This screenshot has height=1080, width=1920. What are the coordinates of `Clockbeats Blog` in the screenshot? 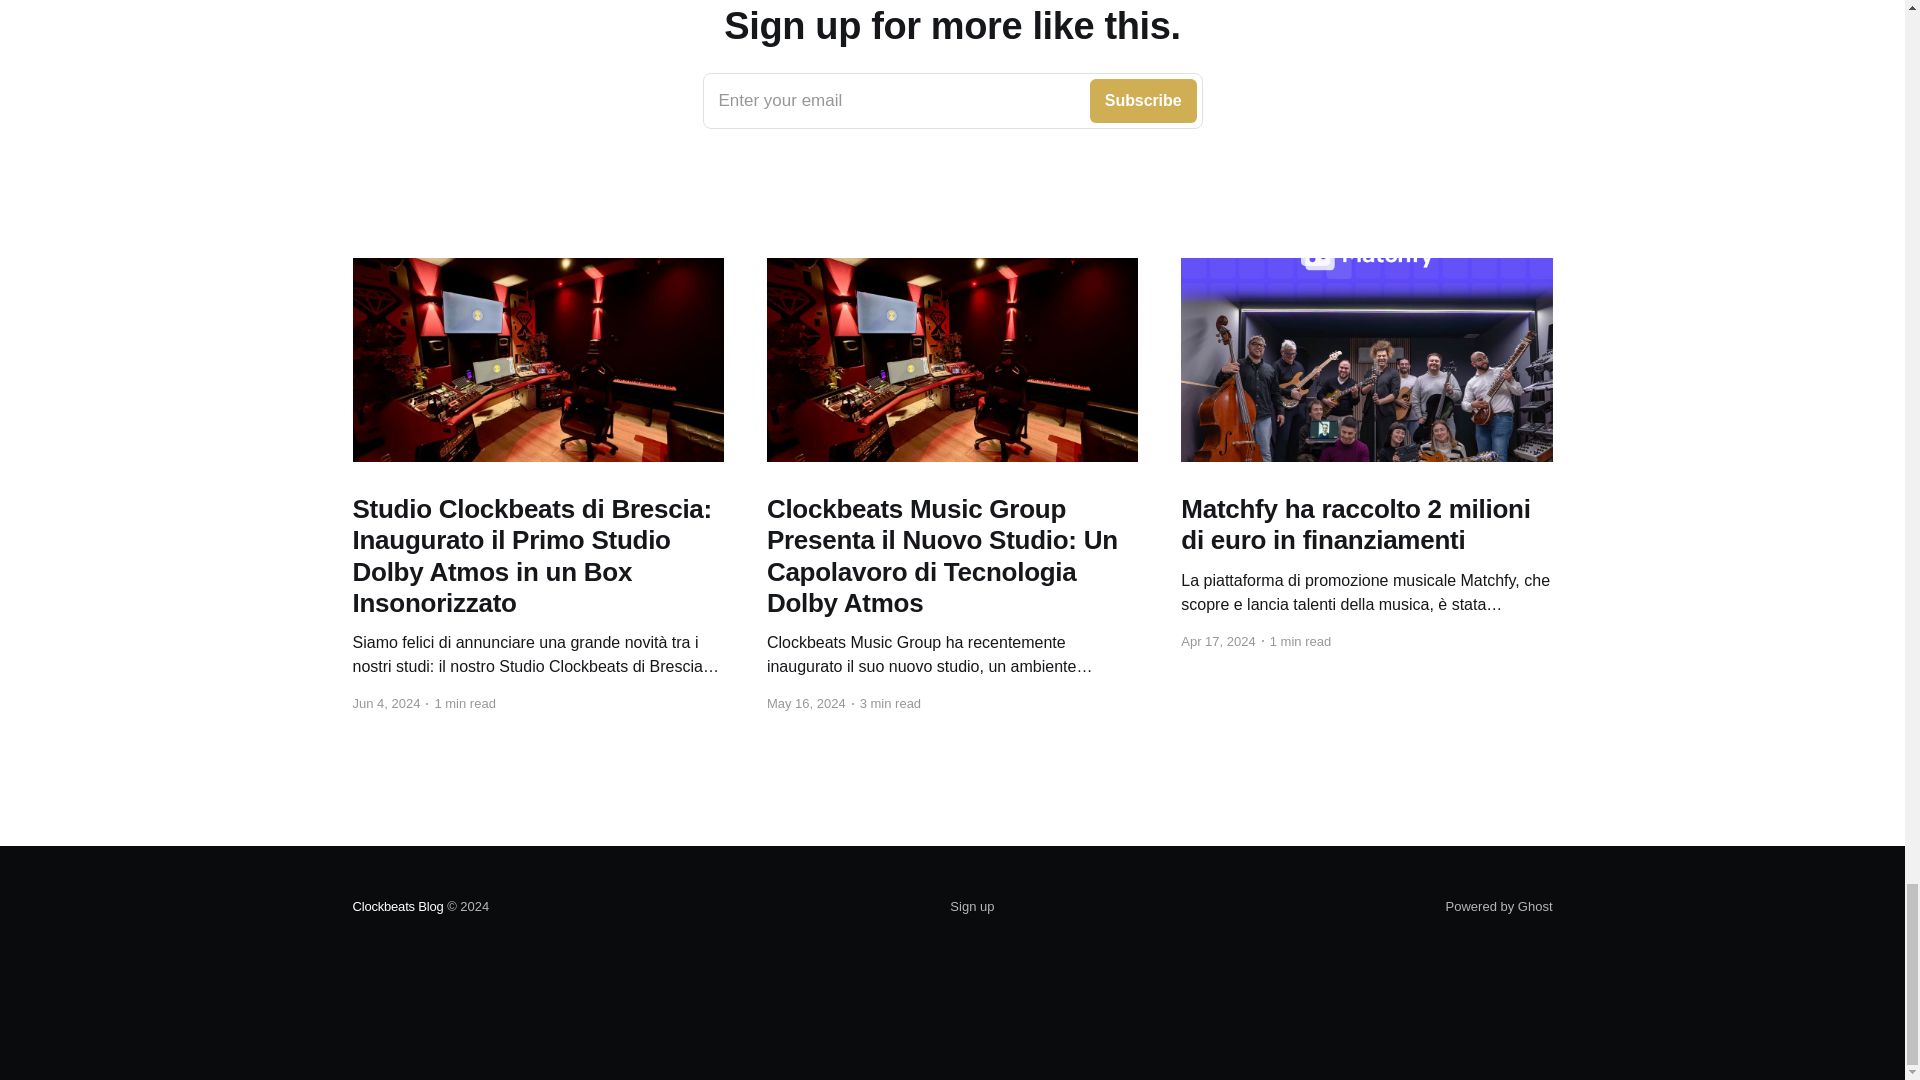 It's located at (397, 906).